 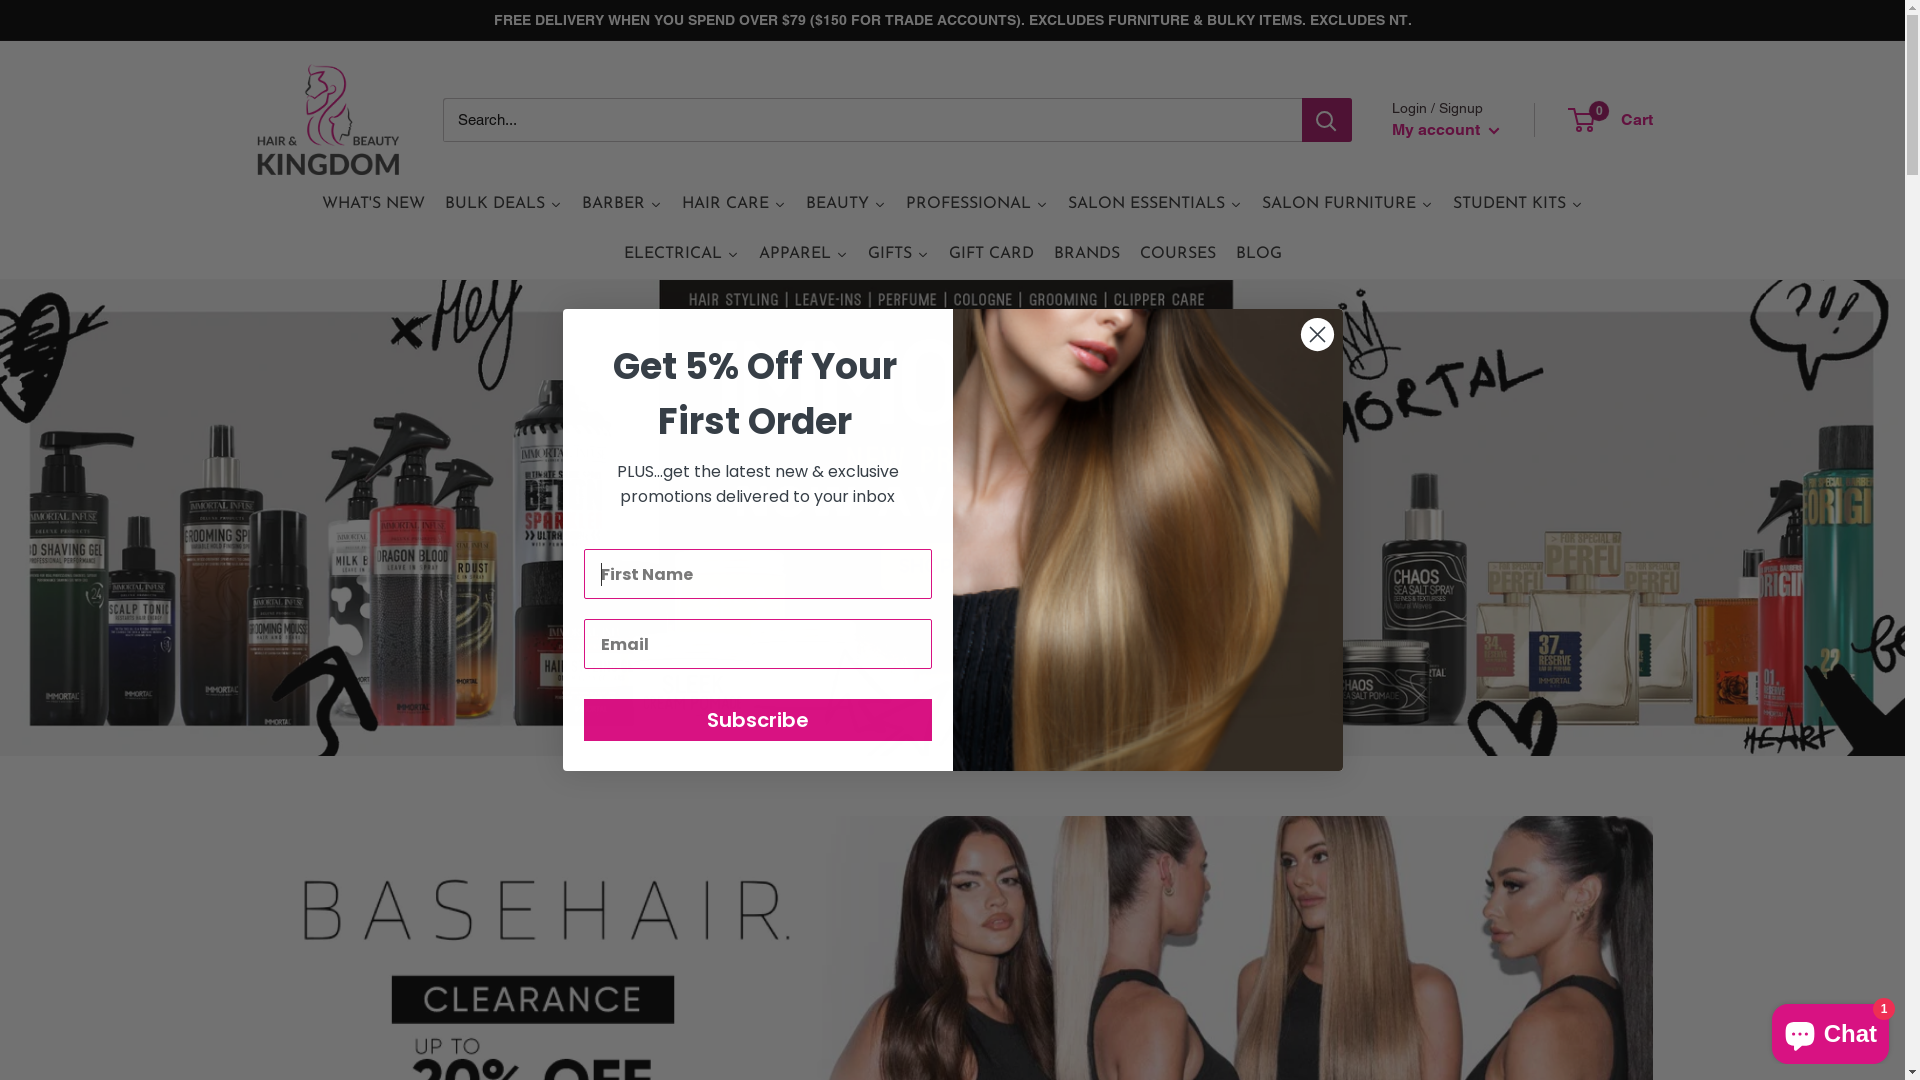 What do you see at coordinates (504, 204) in the screenshot?
I see `BULK DEALS` at bounding box center [504, 204].